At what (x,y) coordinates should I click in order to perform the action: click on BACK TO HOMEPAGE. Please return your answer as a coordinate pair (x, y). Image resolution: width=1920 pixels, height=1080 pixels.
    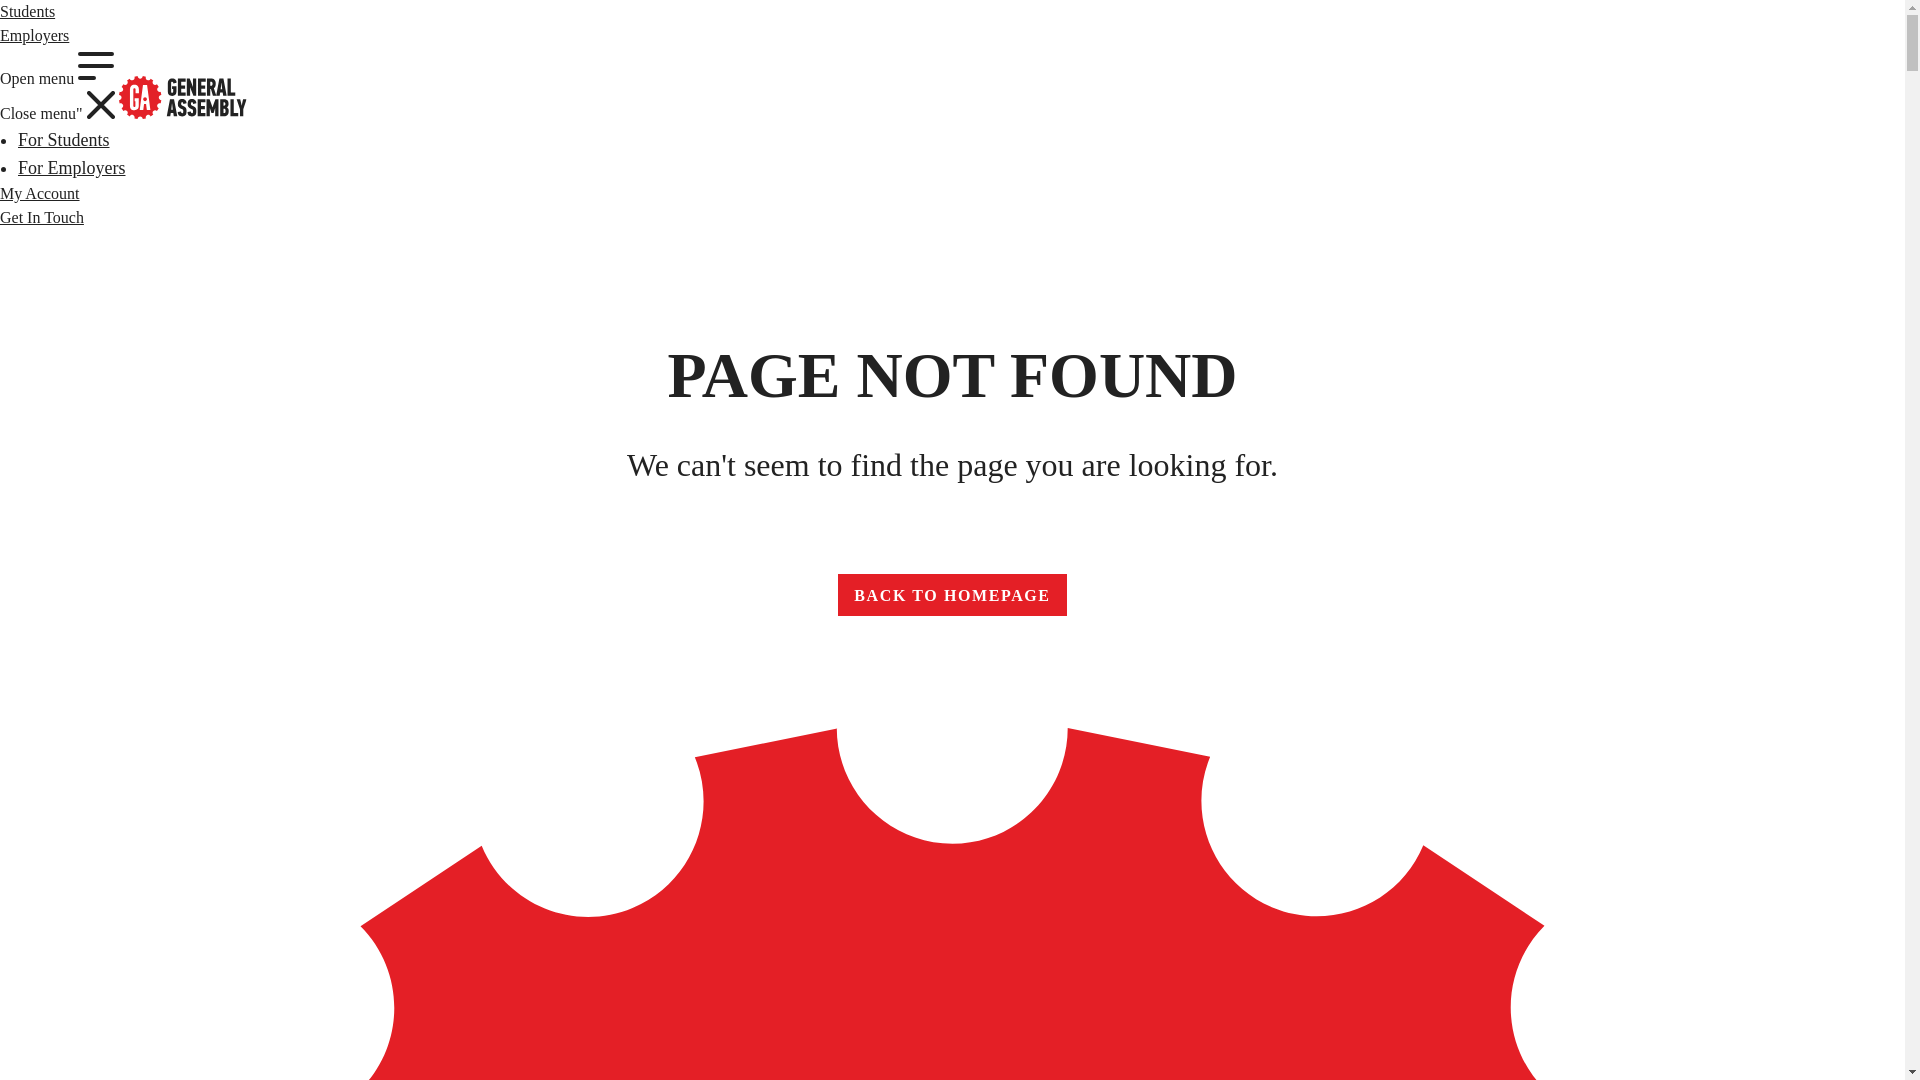
    Looking at the image, I should click on (42, 217).